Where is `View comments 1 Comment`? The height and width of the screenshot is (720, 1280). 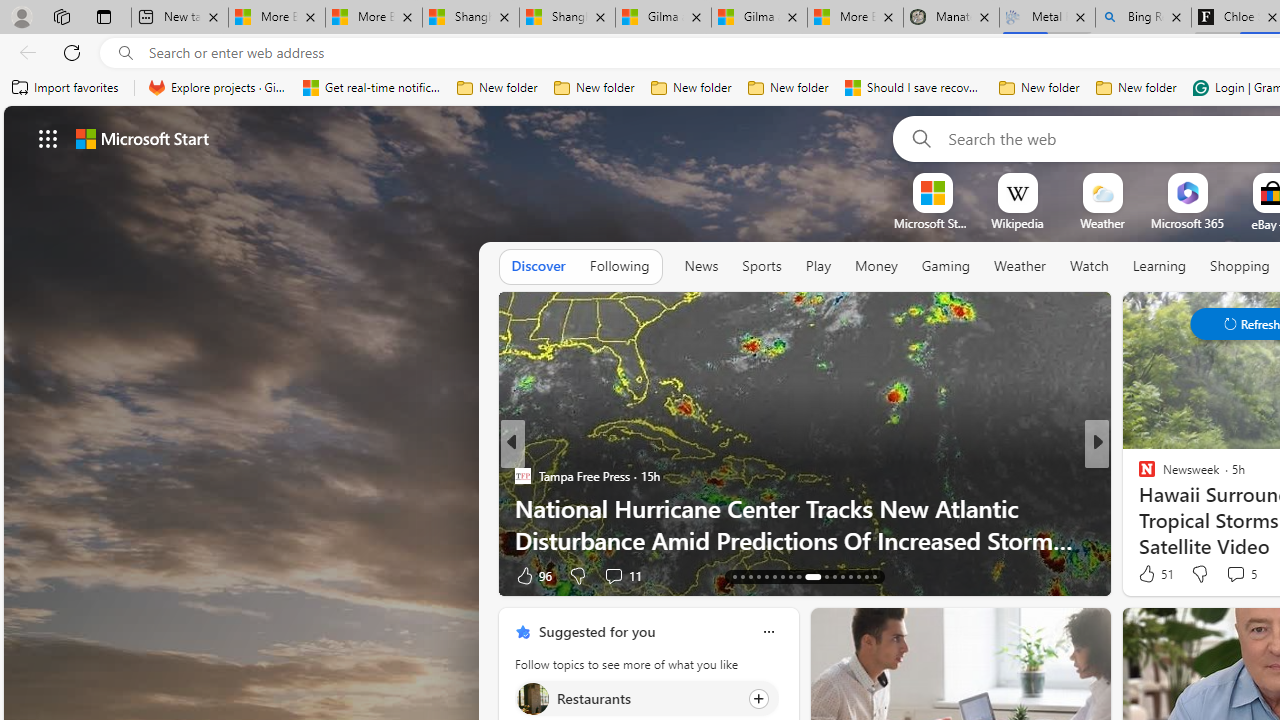
View comments 1 Comment is located at coordinates (11, 576).